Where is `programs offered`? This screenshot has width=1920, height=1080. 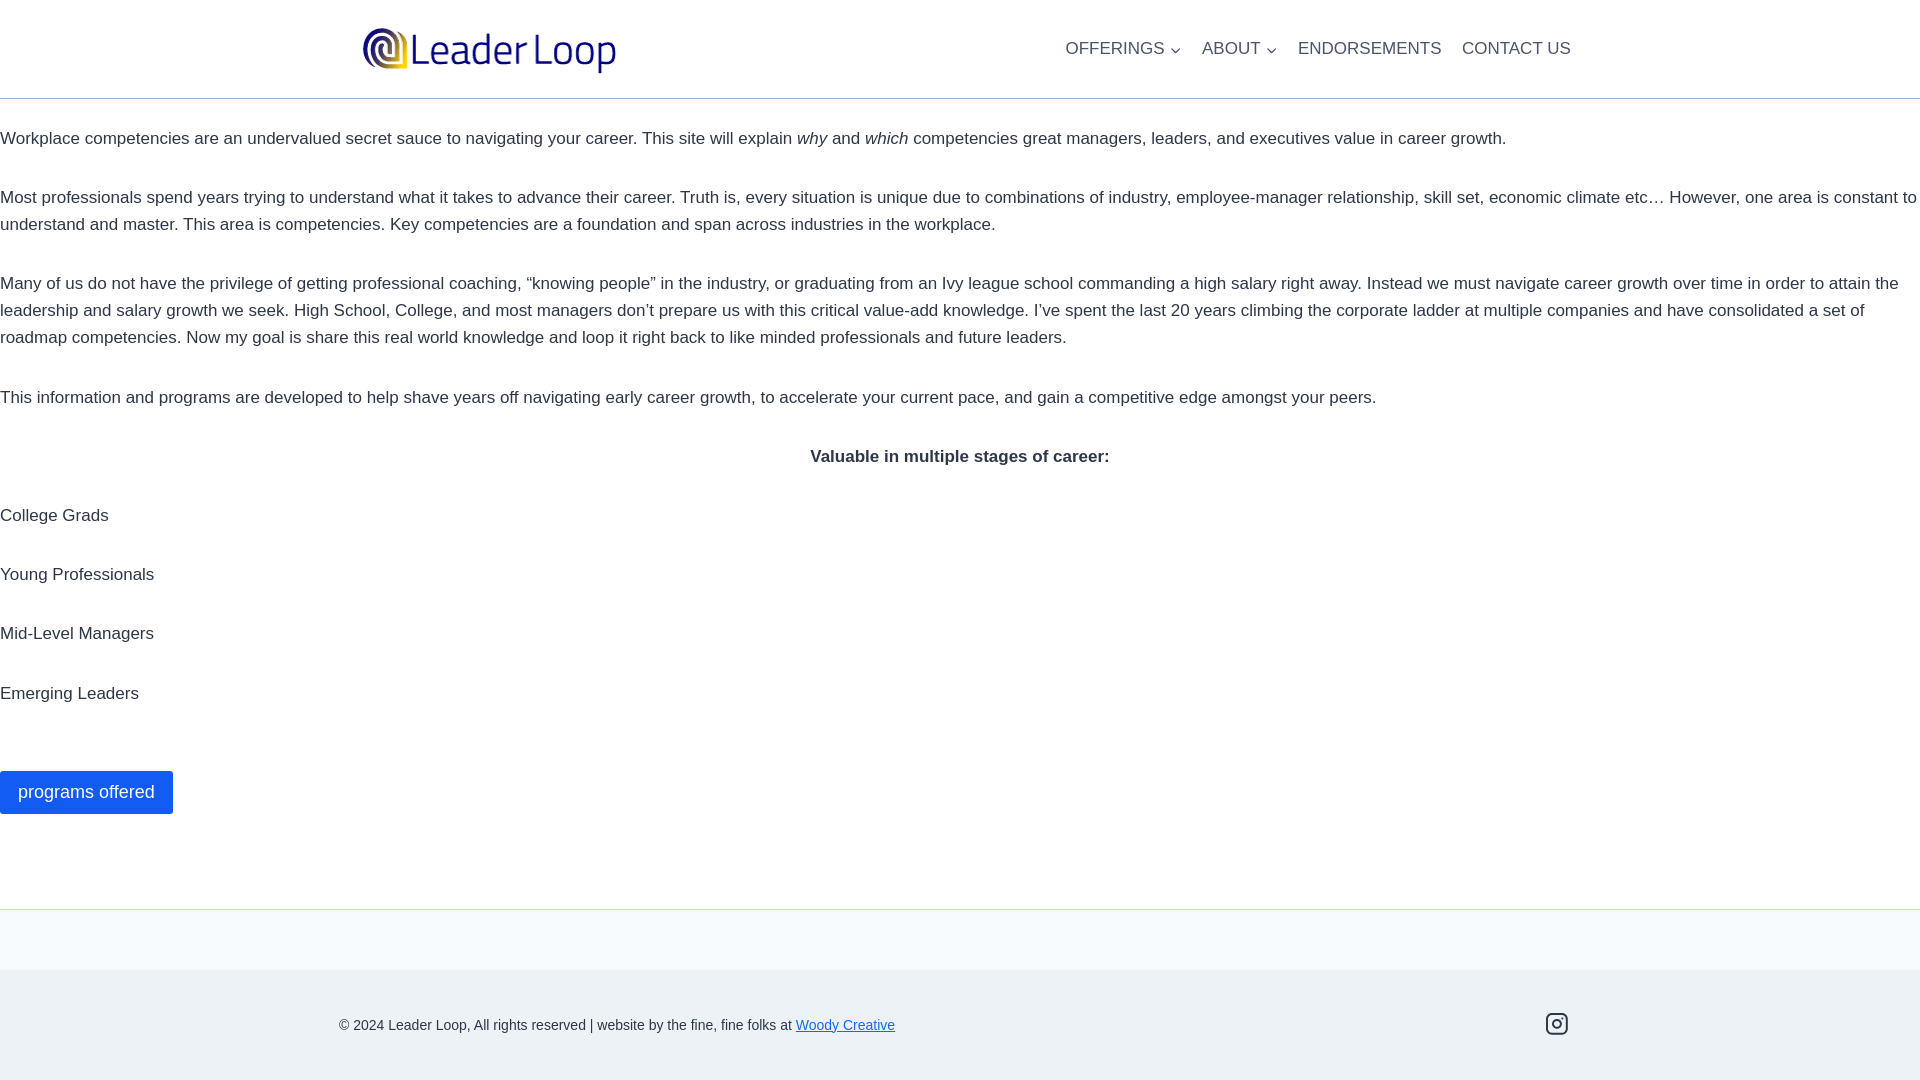
programs offered is located at coordinates (86, 792).